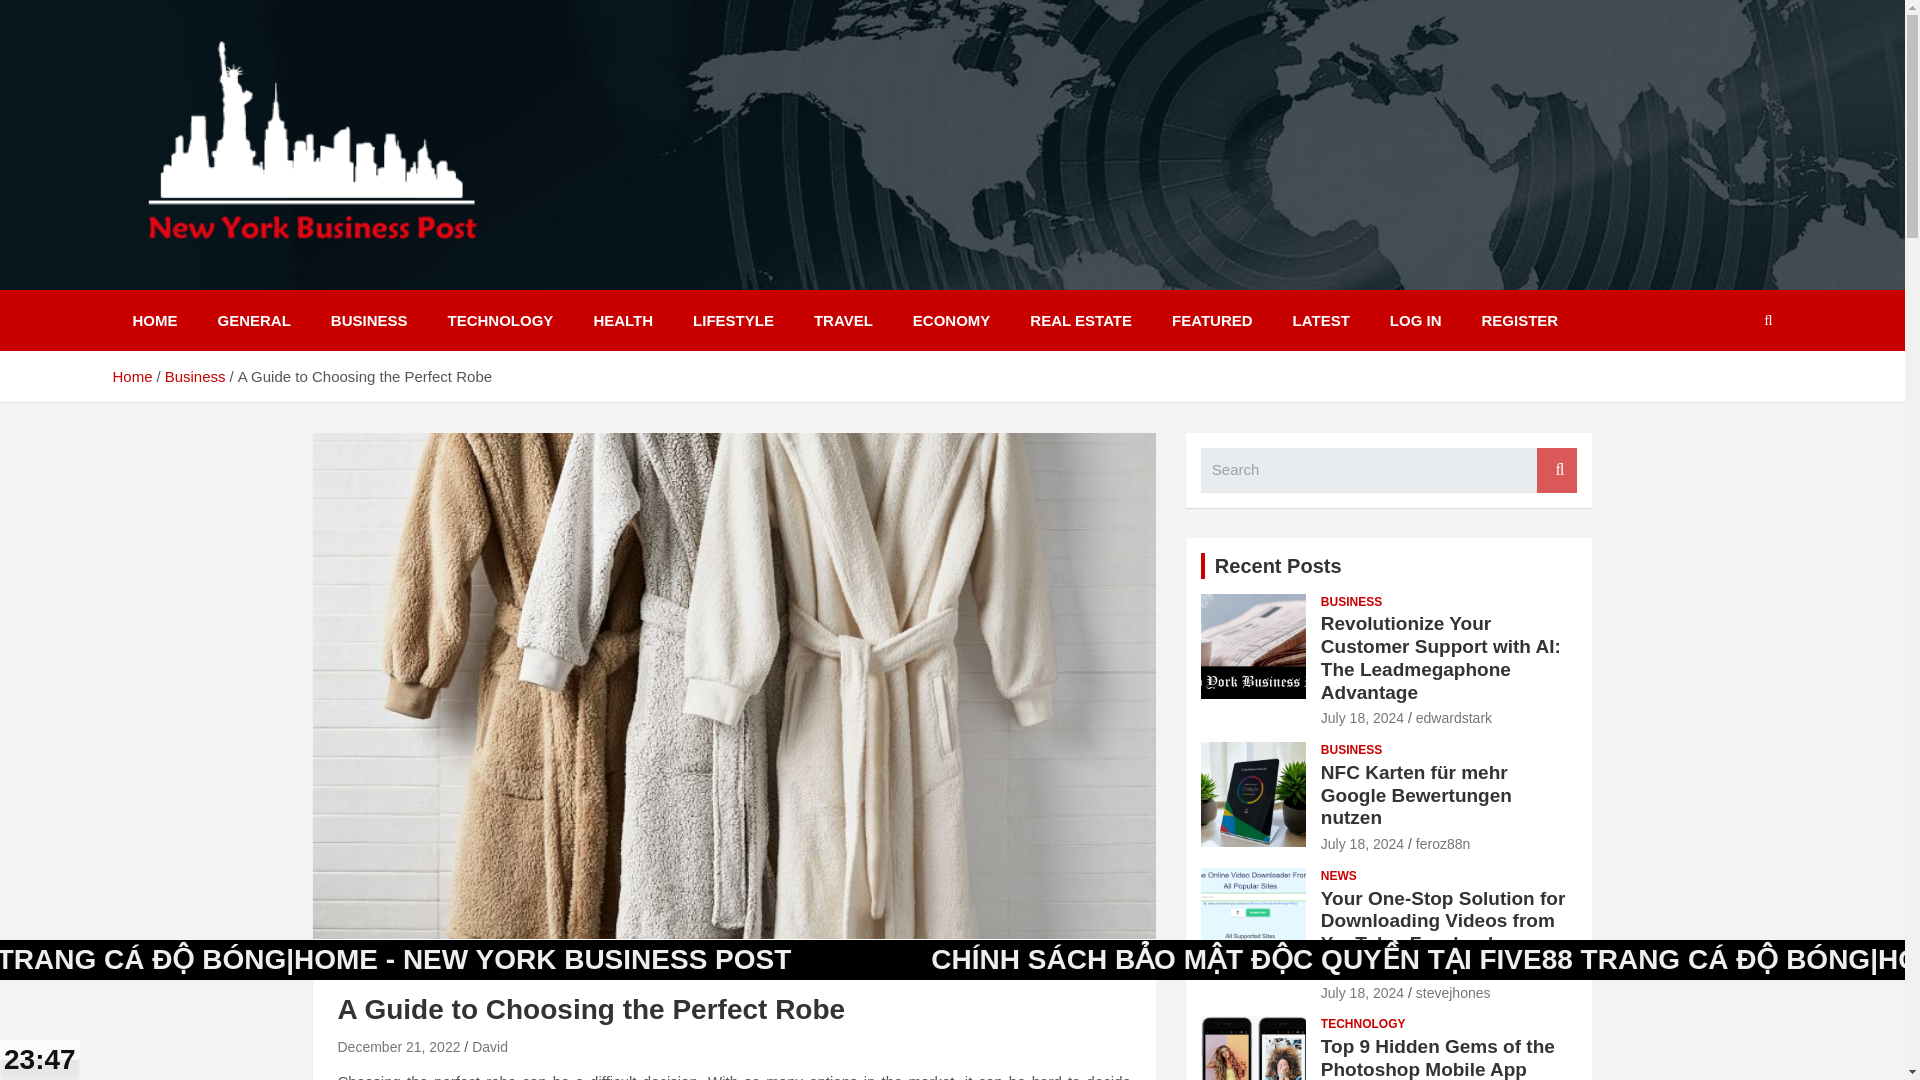 The width and height of the screenshot is (1920, 1080). Describe the element at coordinates (344, 276) in the screenshot. I see `New York Business Post` at that location.